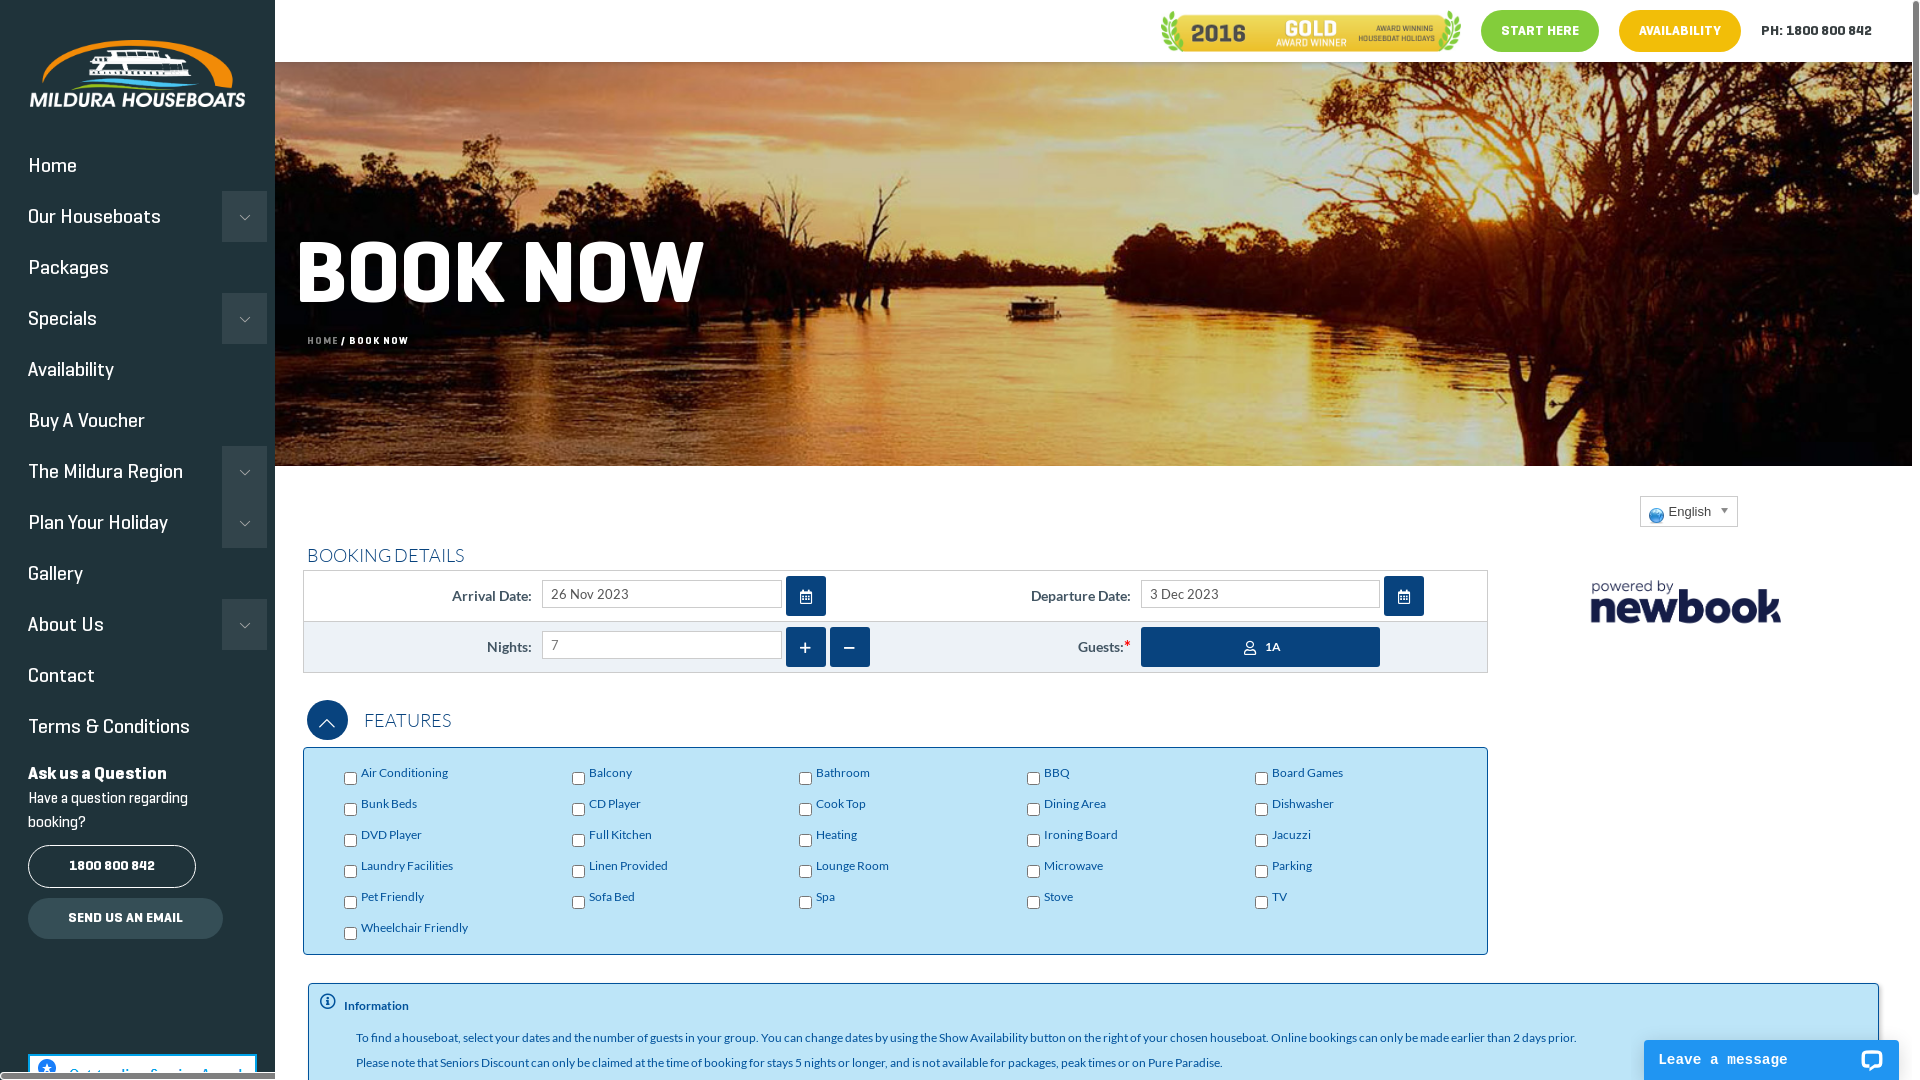  What do you see at coordinates (806, 596) in the screenshot?
I see `Choose a Date` at bounding box center [806, 596].